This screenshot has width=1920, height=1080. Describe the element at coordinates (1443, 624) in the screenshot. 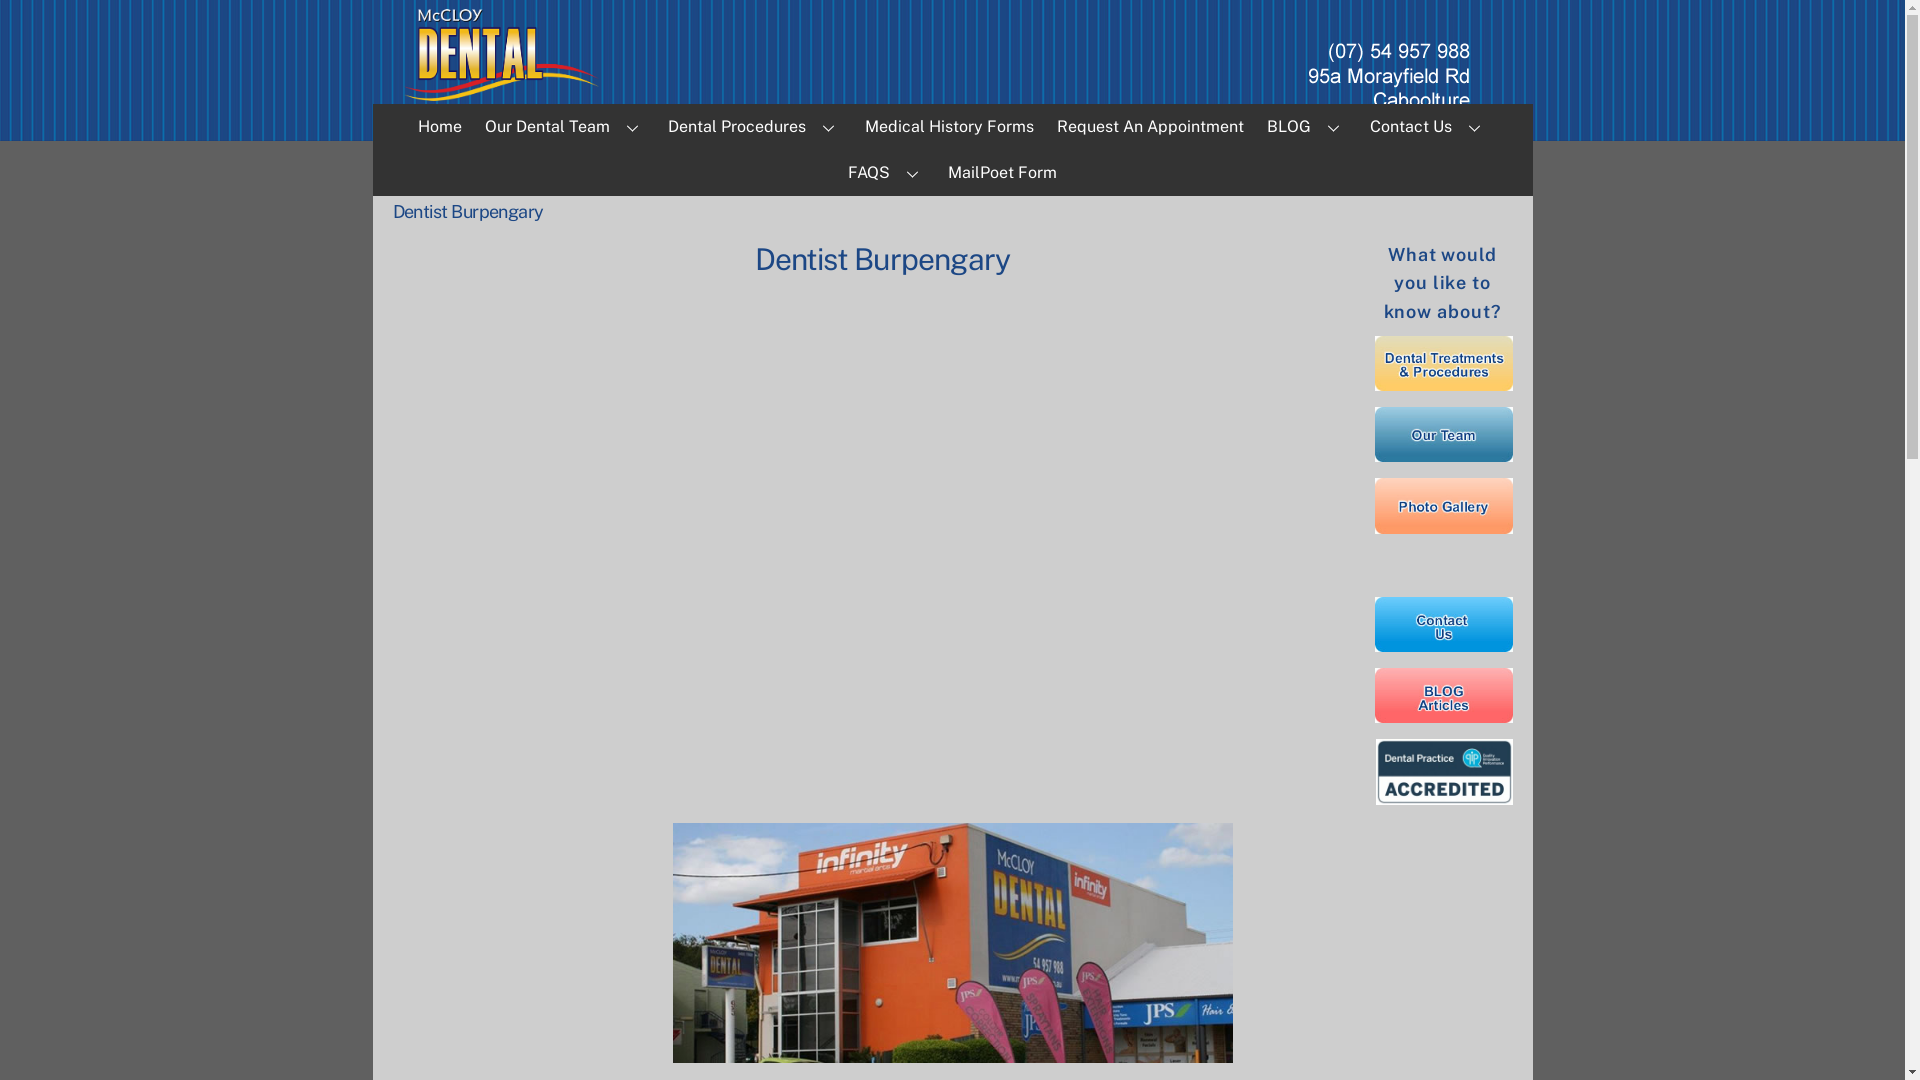

I see `Contact McCloy Dental Morayfield` at that location.